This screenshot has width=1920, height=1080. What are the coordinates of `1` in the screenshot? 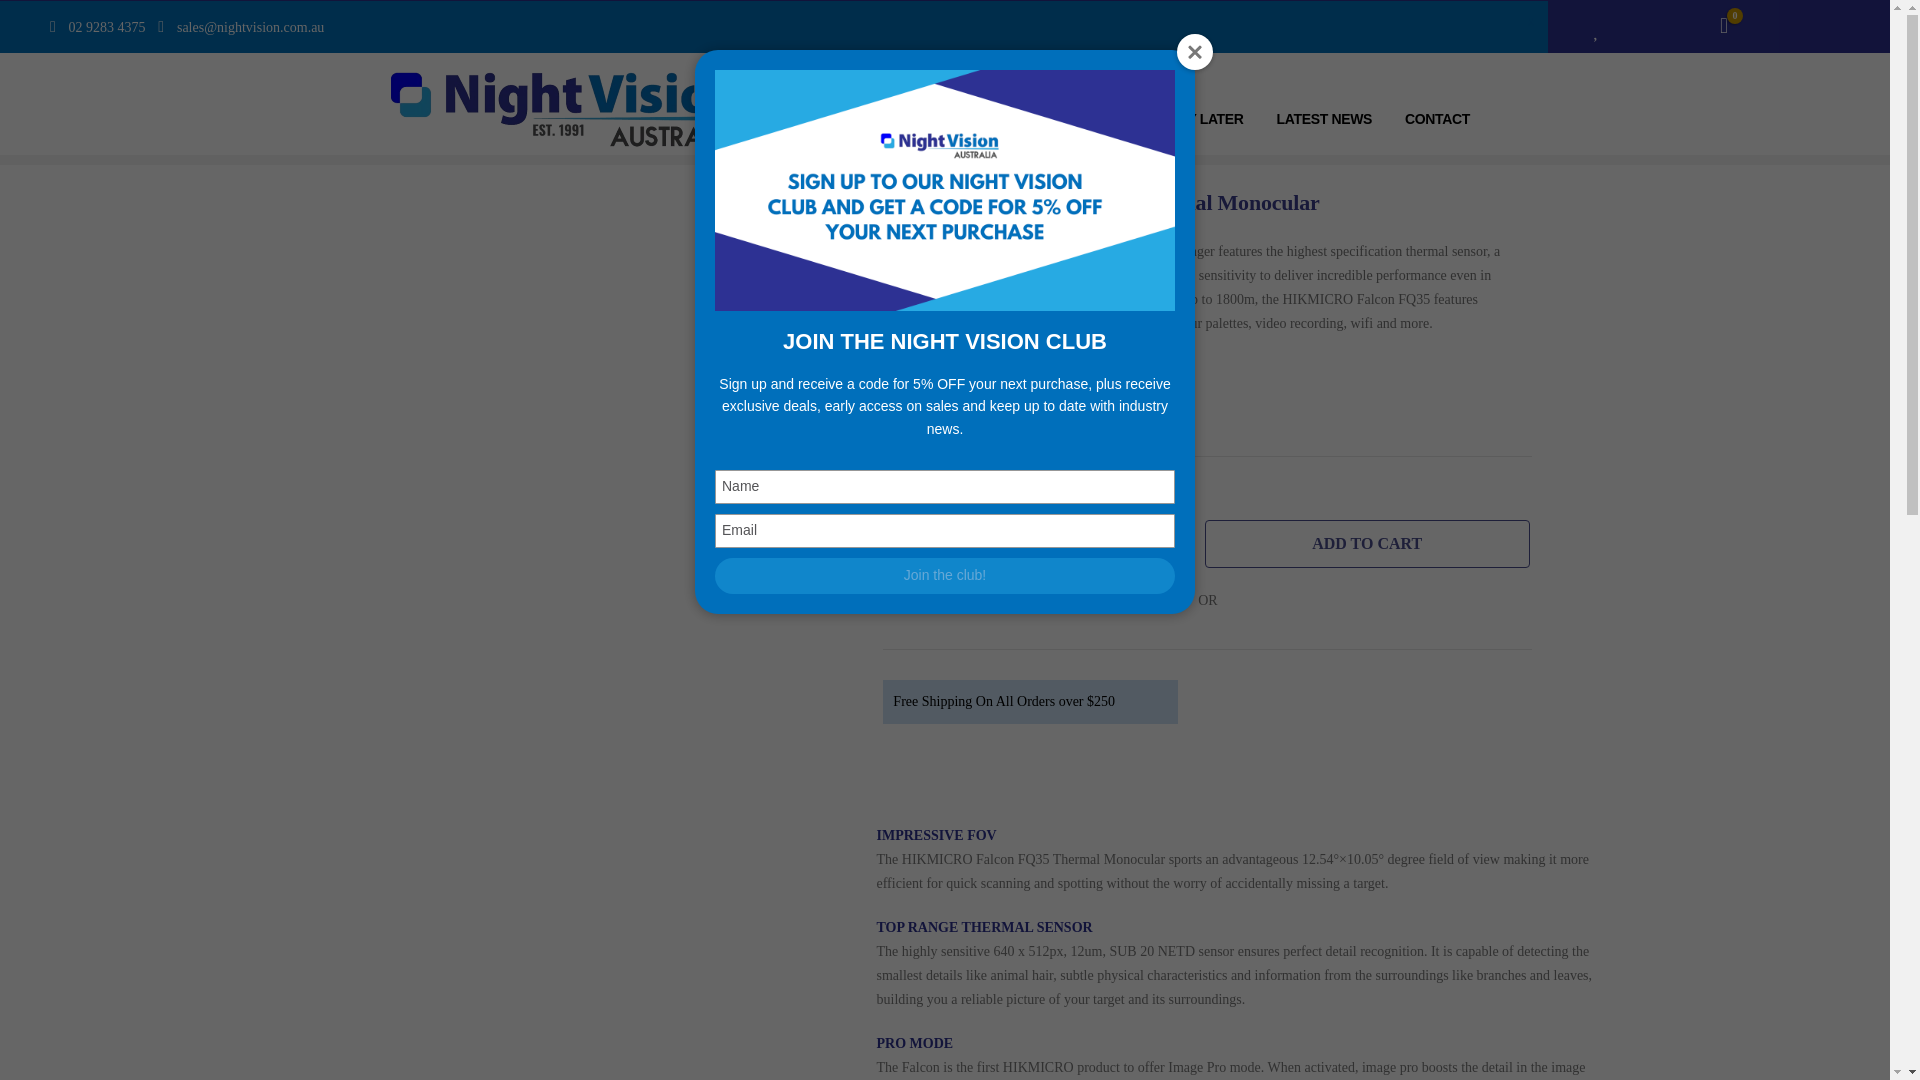 It's located at (900, 493).